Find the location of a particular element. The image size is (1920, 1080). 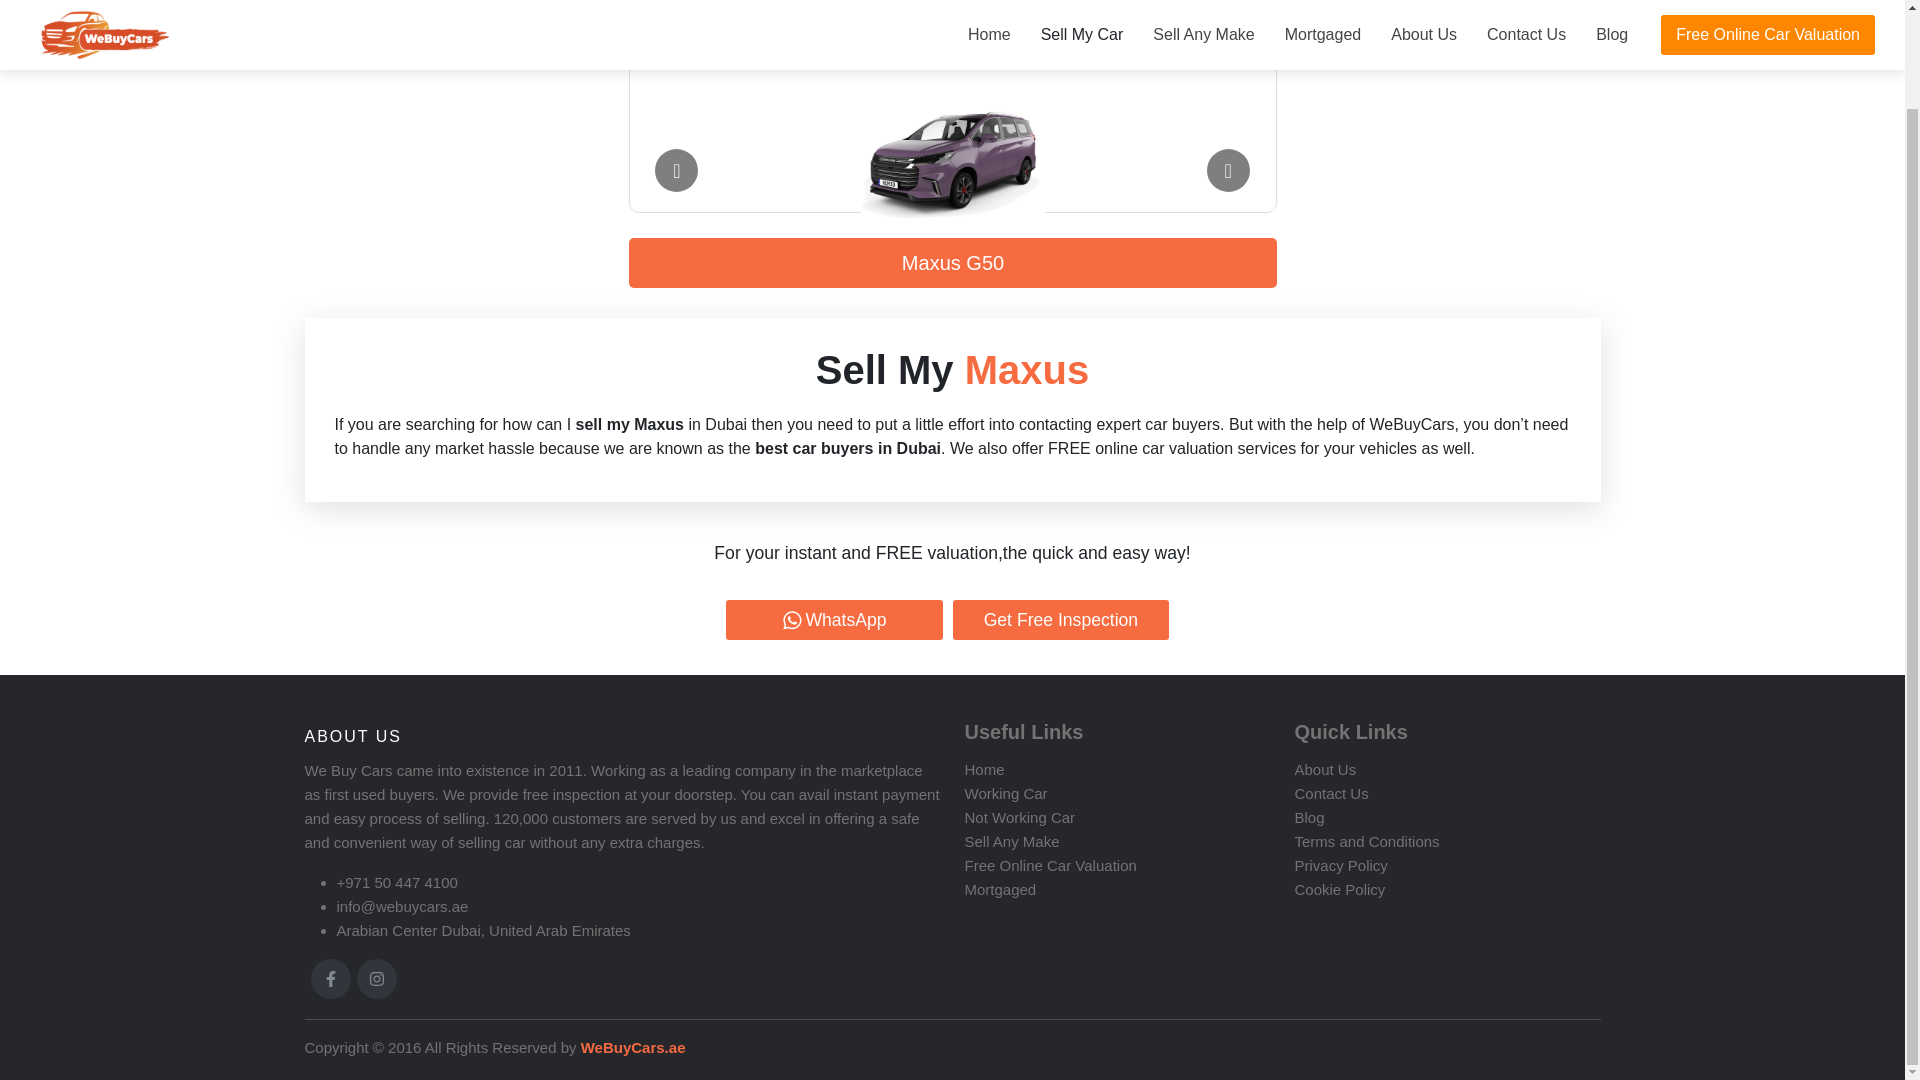

Free Online Car Valuation is located at coordinates (1050, 865).